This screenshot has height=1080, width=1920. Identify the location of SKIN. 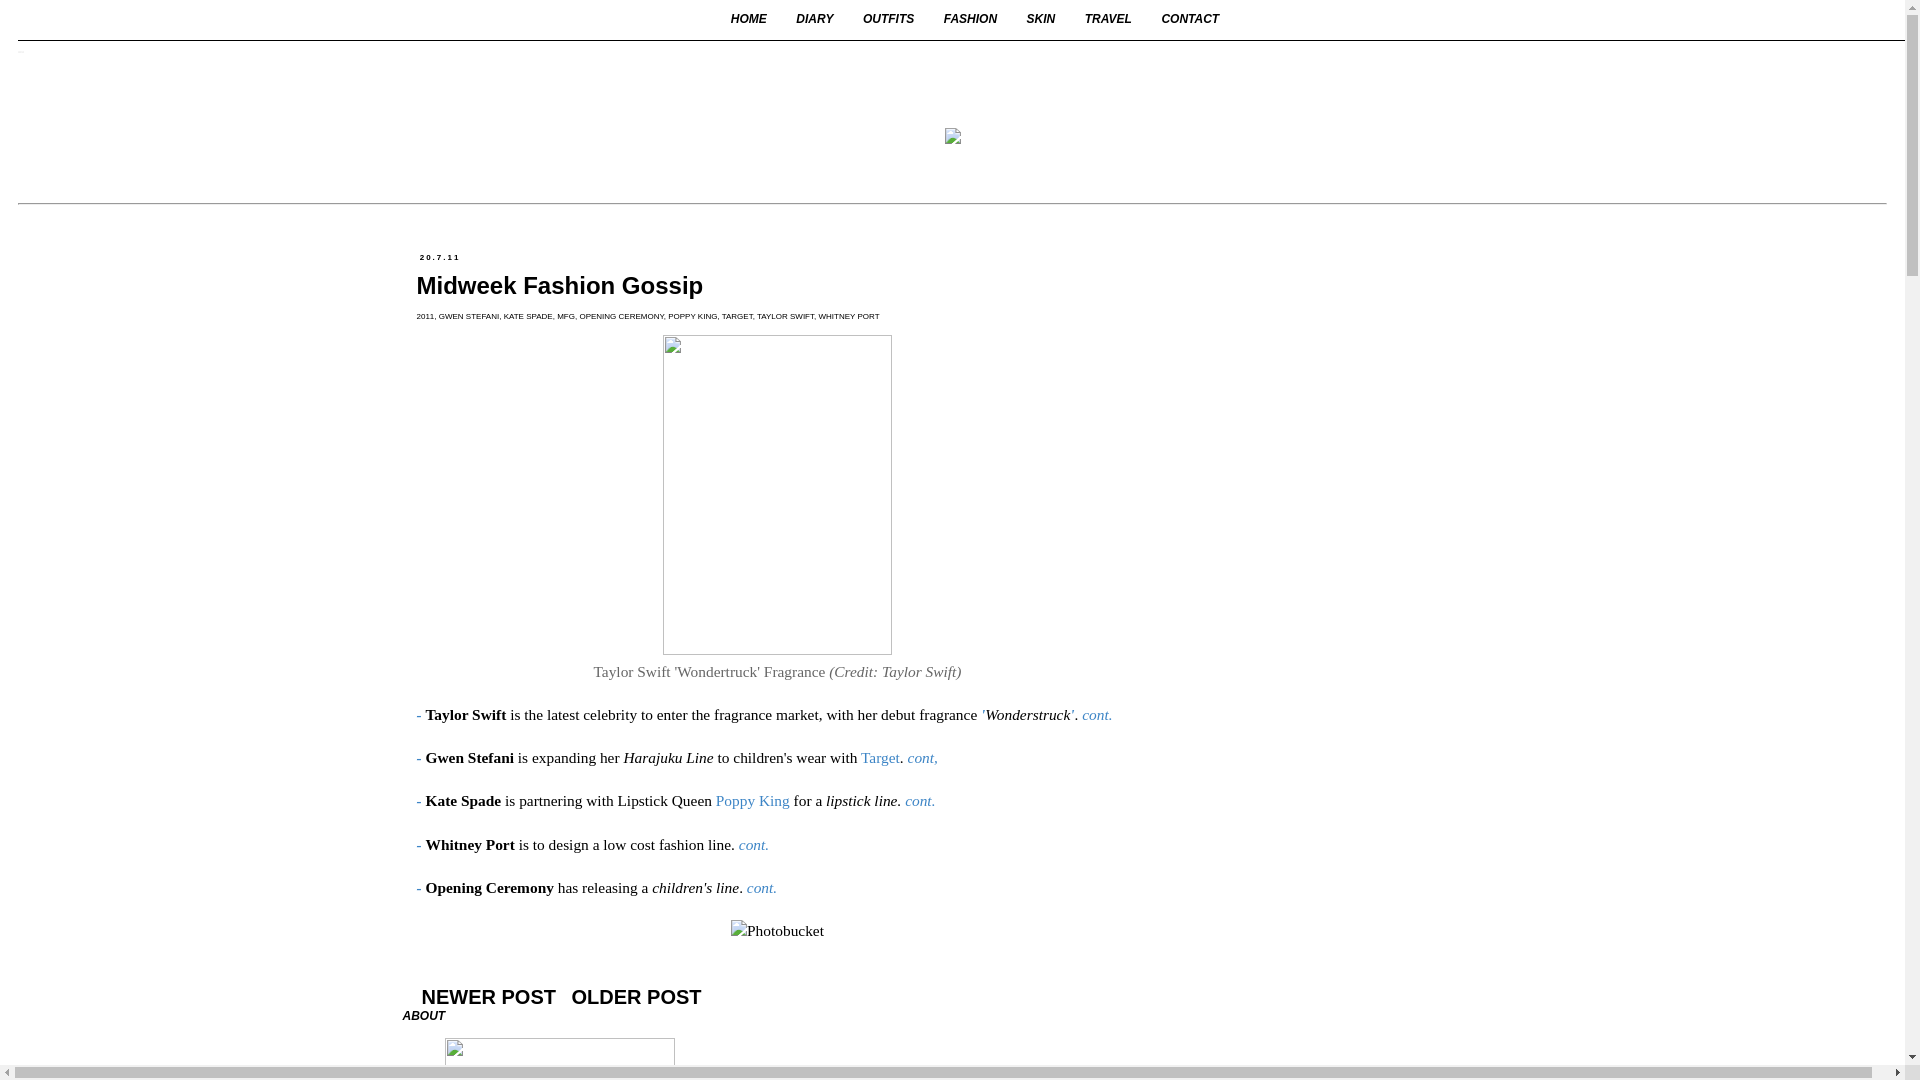
(1041, 19).